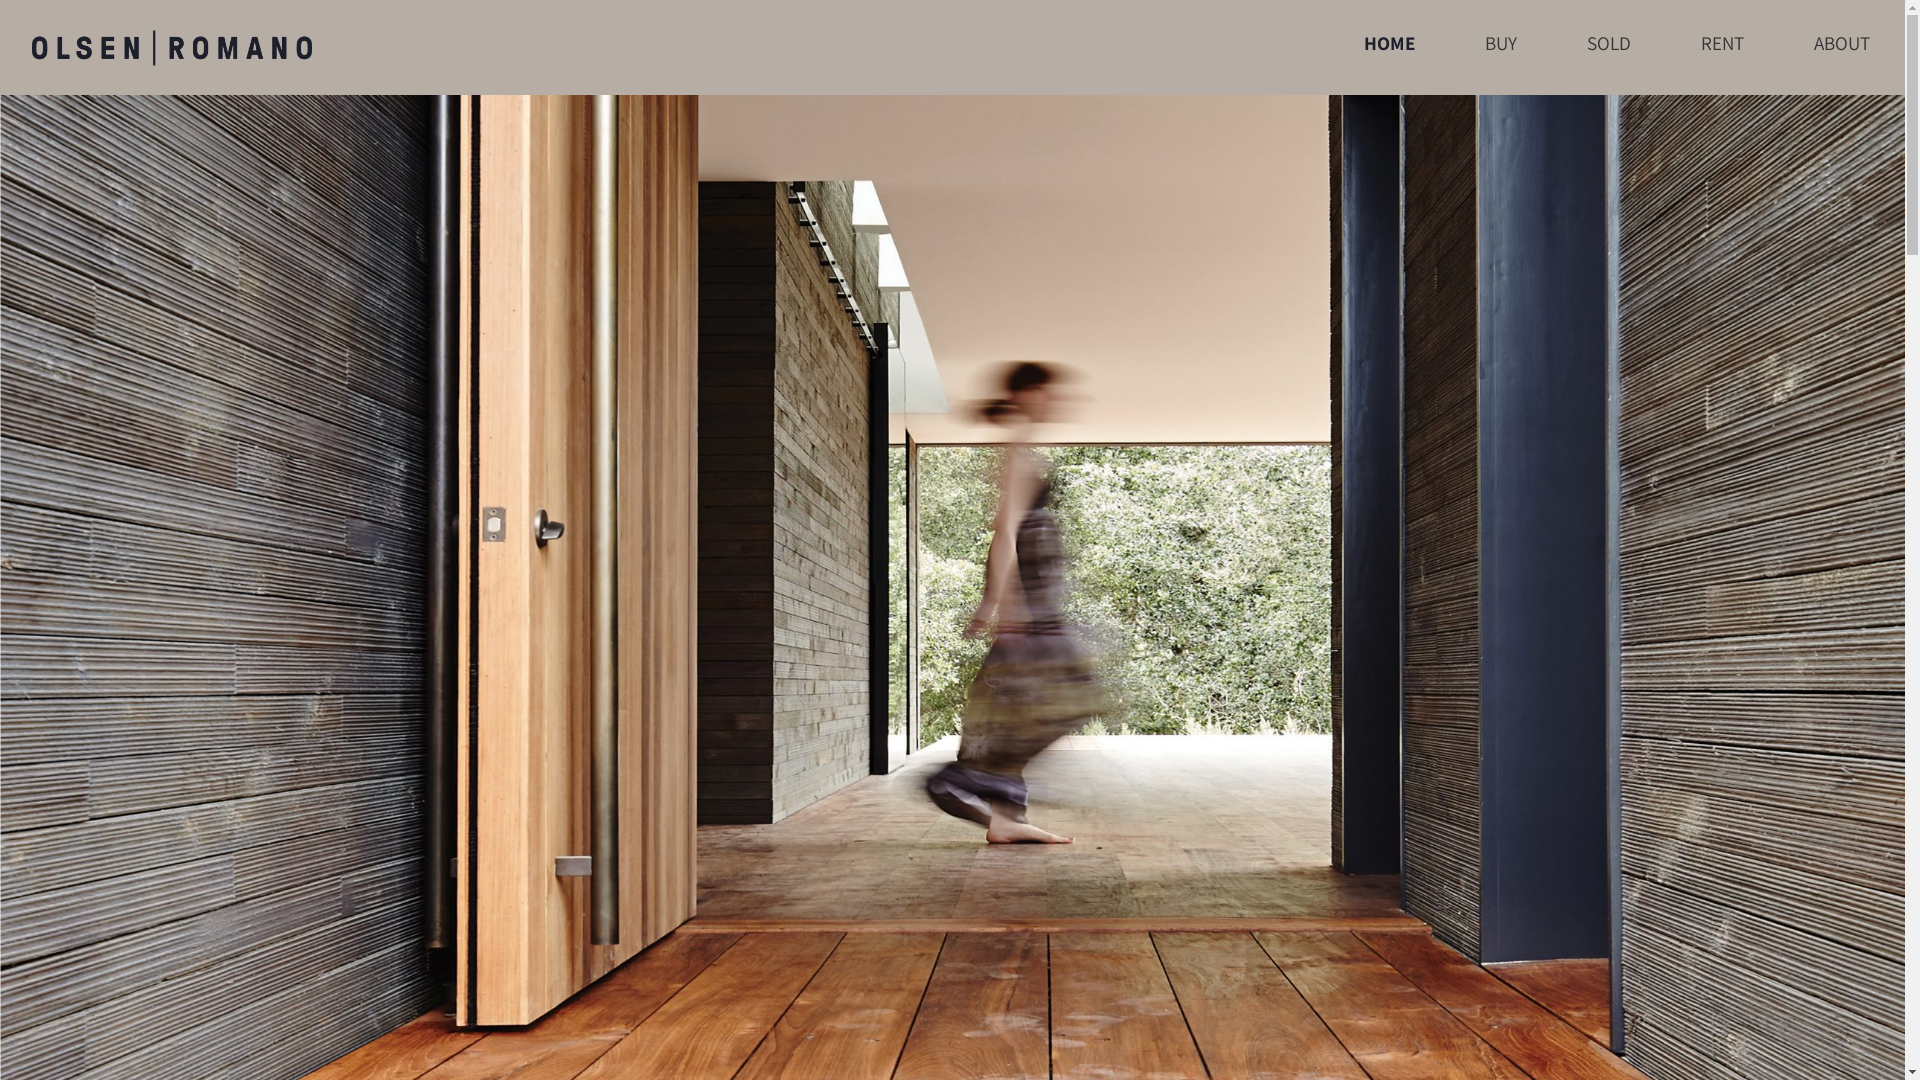 This screenshot has width=1920, height=1080. What do you see at coordinates (172, 48) in the screenshot?
I see `Olsen Romano Estate Agents - ` at bounding box center [172, 48].